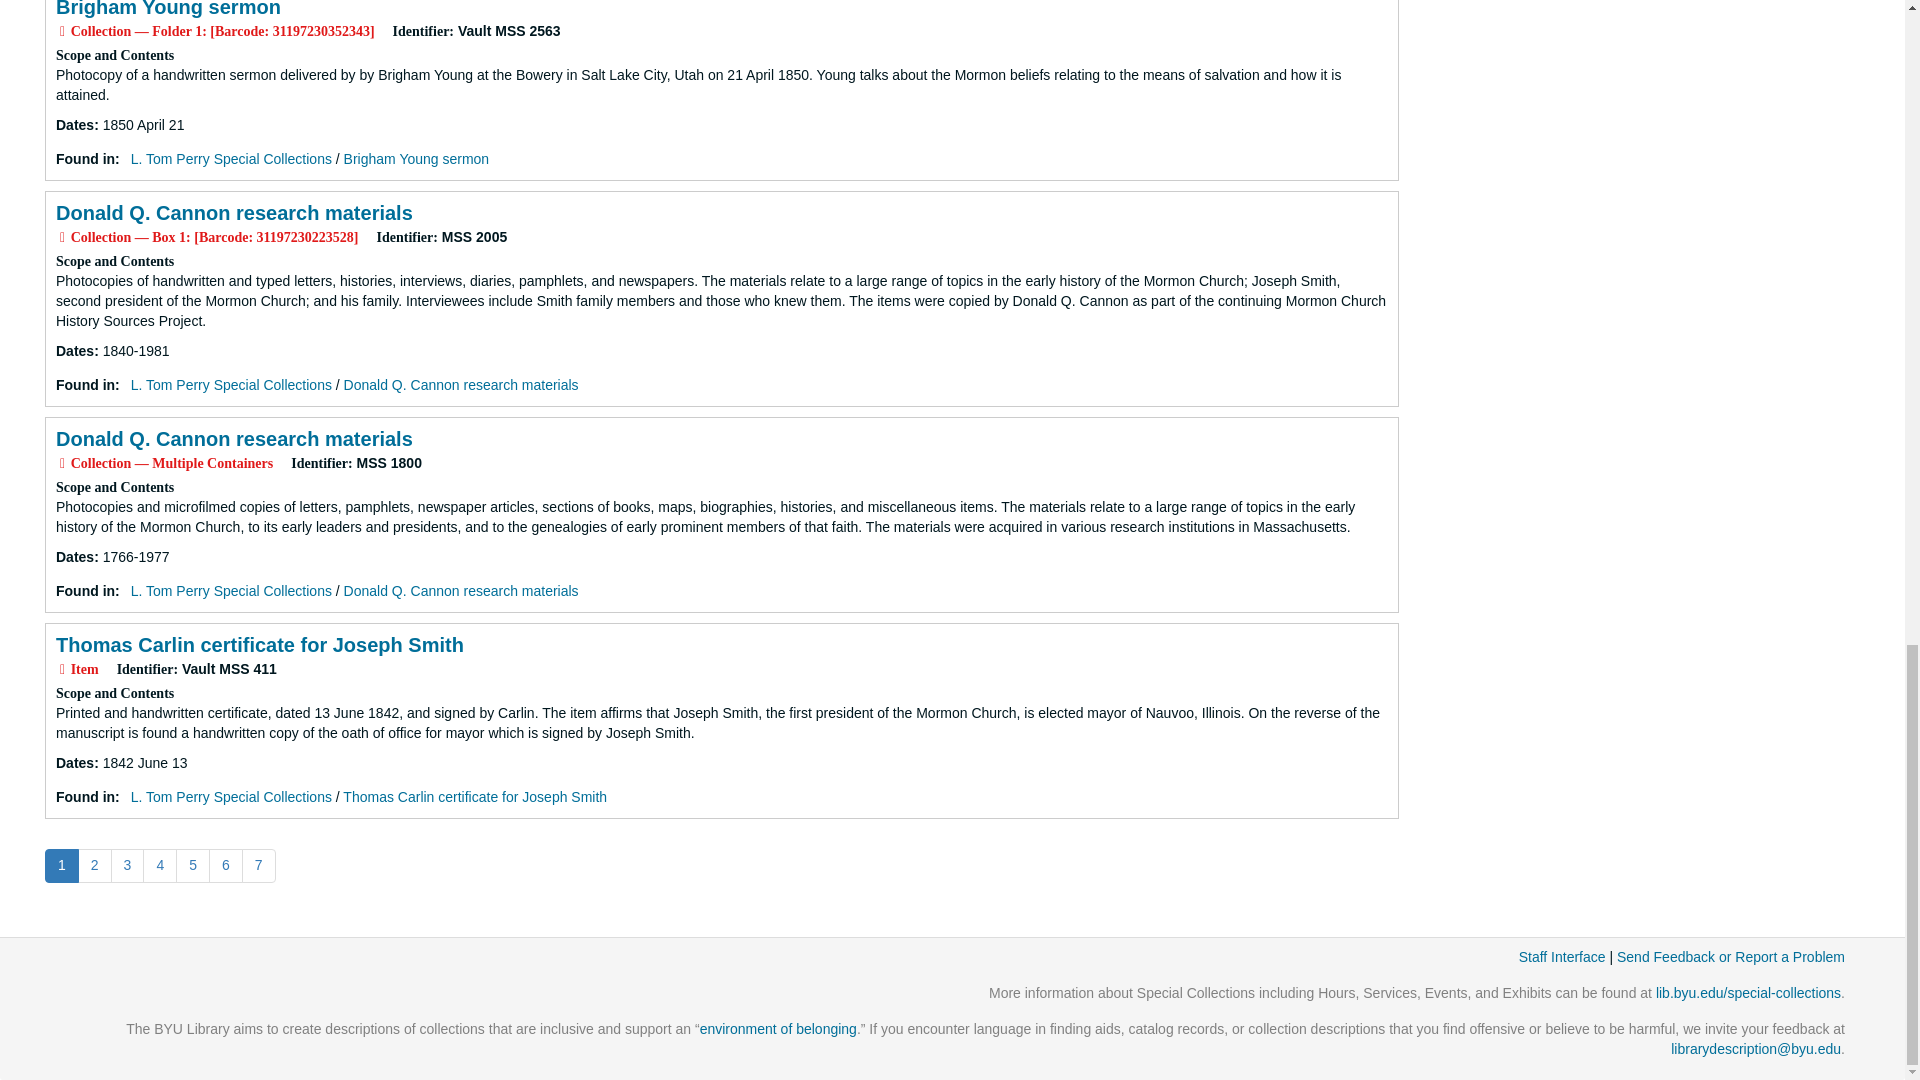 This screenshot has height=1080, width=1920. What do you see at coordinates (234, 212) in the screenshot?
I see `Donald Q. Cannon research materials` at bounding box center [234, 212].